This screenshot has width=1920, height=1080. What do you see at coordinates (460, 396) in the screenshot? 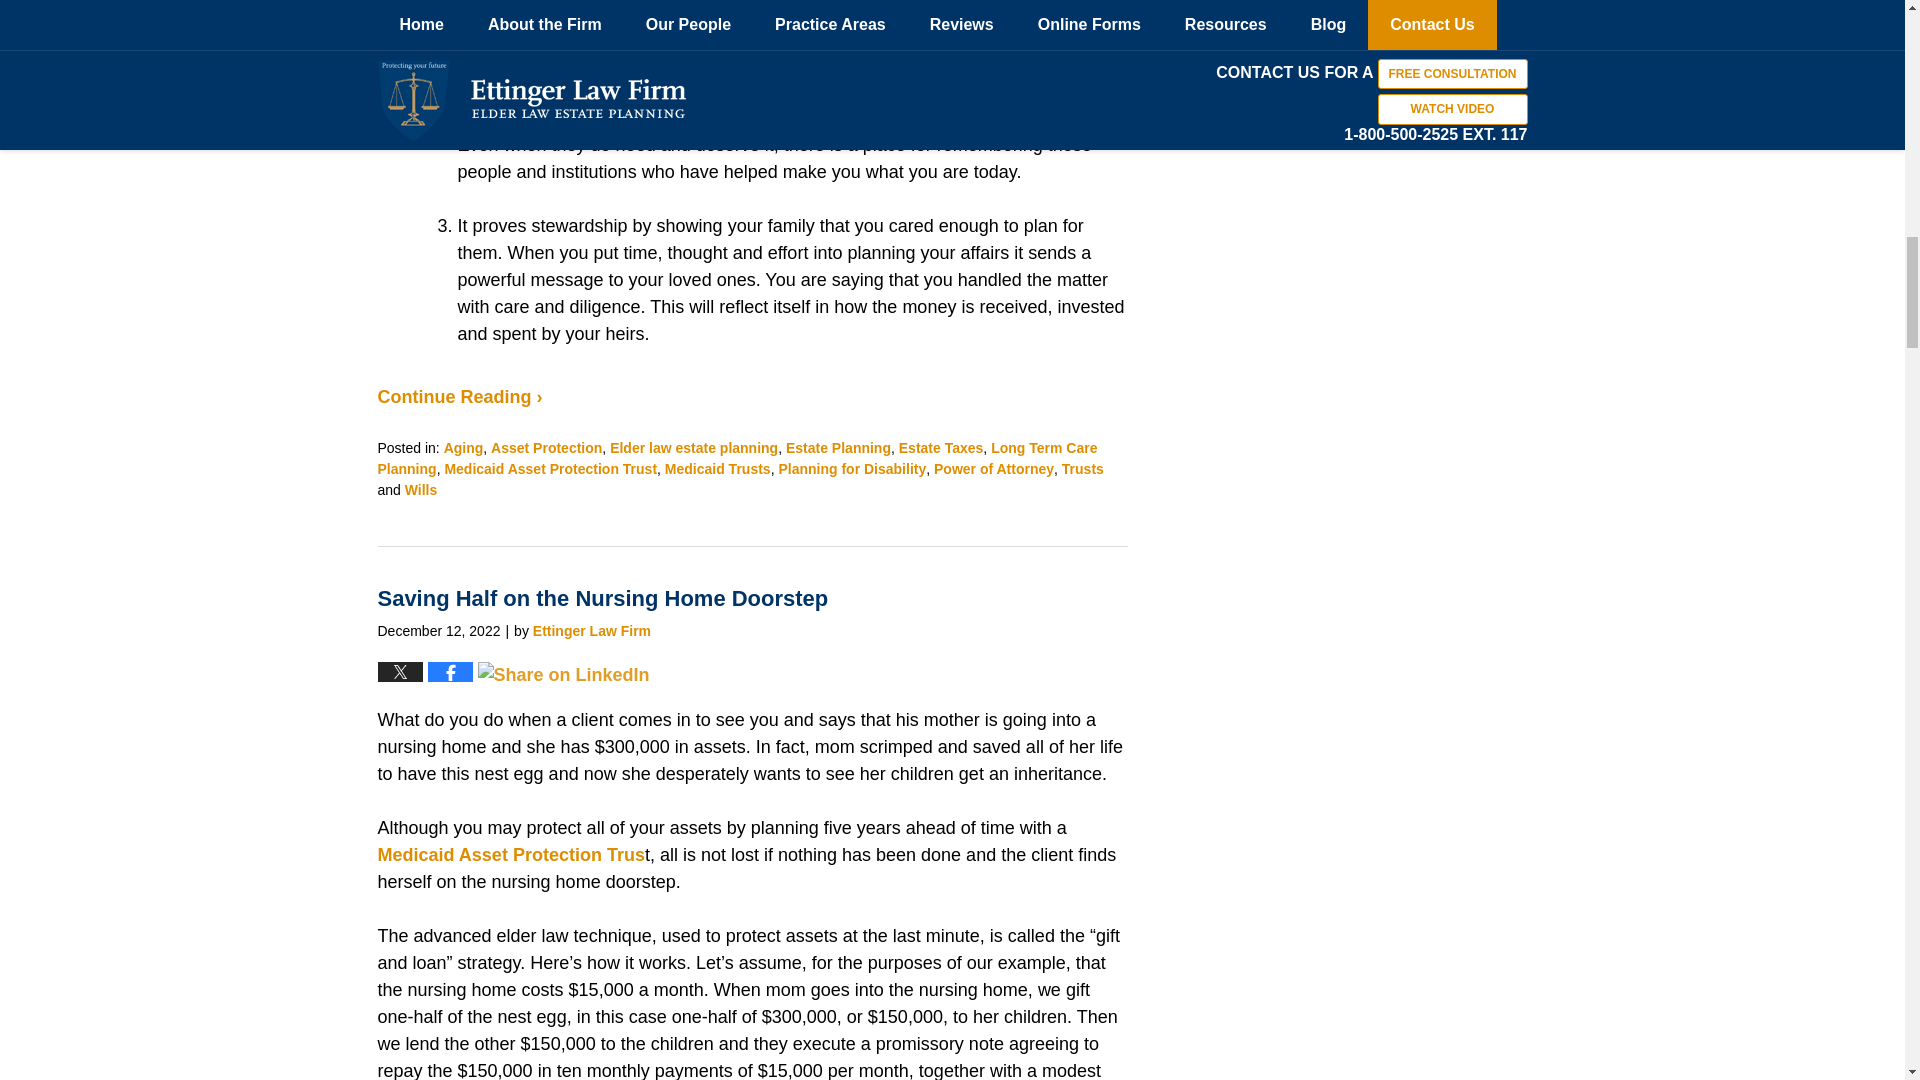
I see `Continue Reading Eight Good Reasons to Plan Your Estate` at bounding box center [460, 396].